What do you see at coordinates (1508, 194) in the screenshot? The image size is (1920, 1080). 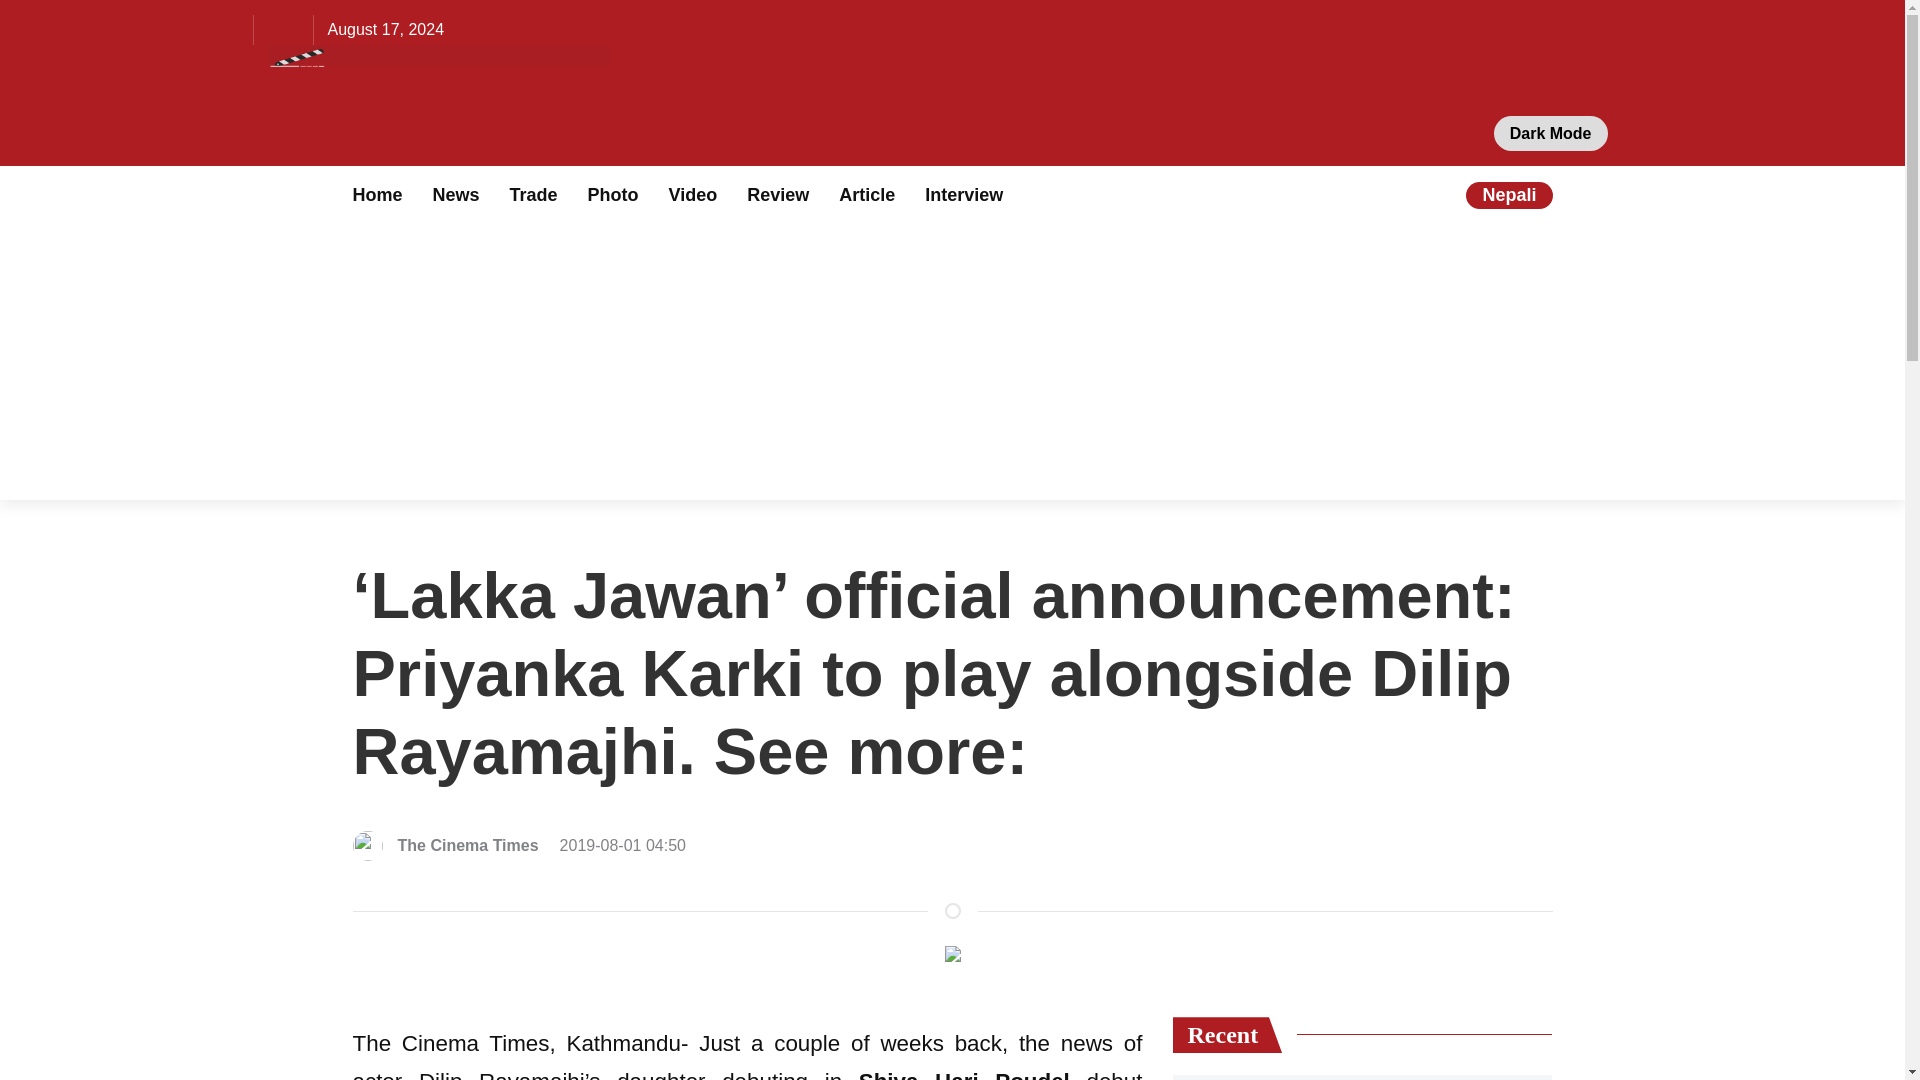 I see `Nepali` at bounding box center [1508, 194].